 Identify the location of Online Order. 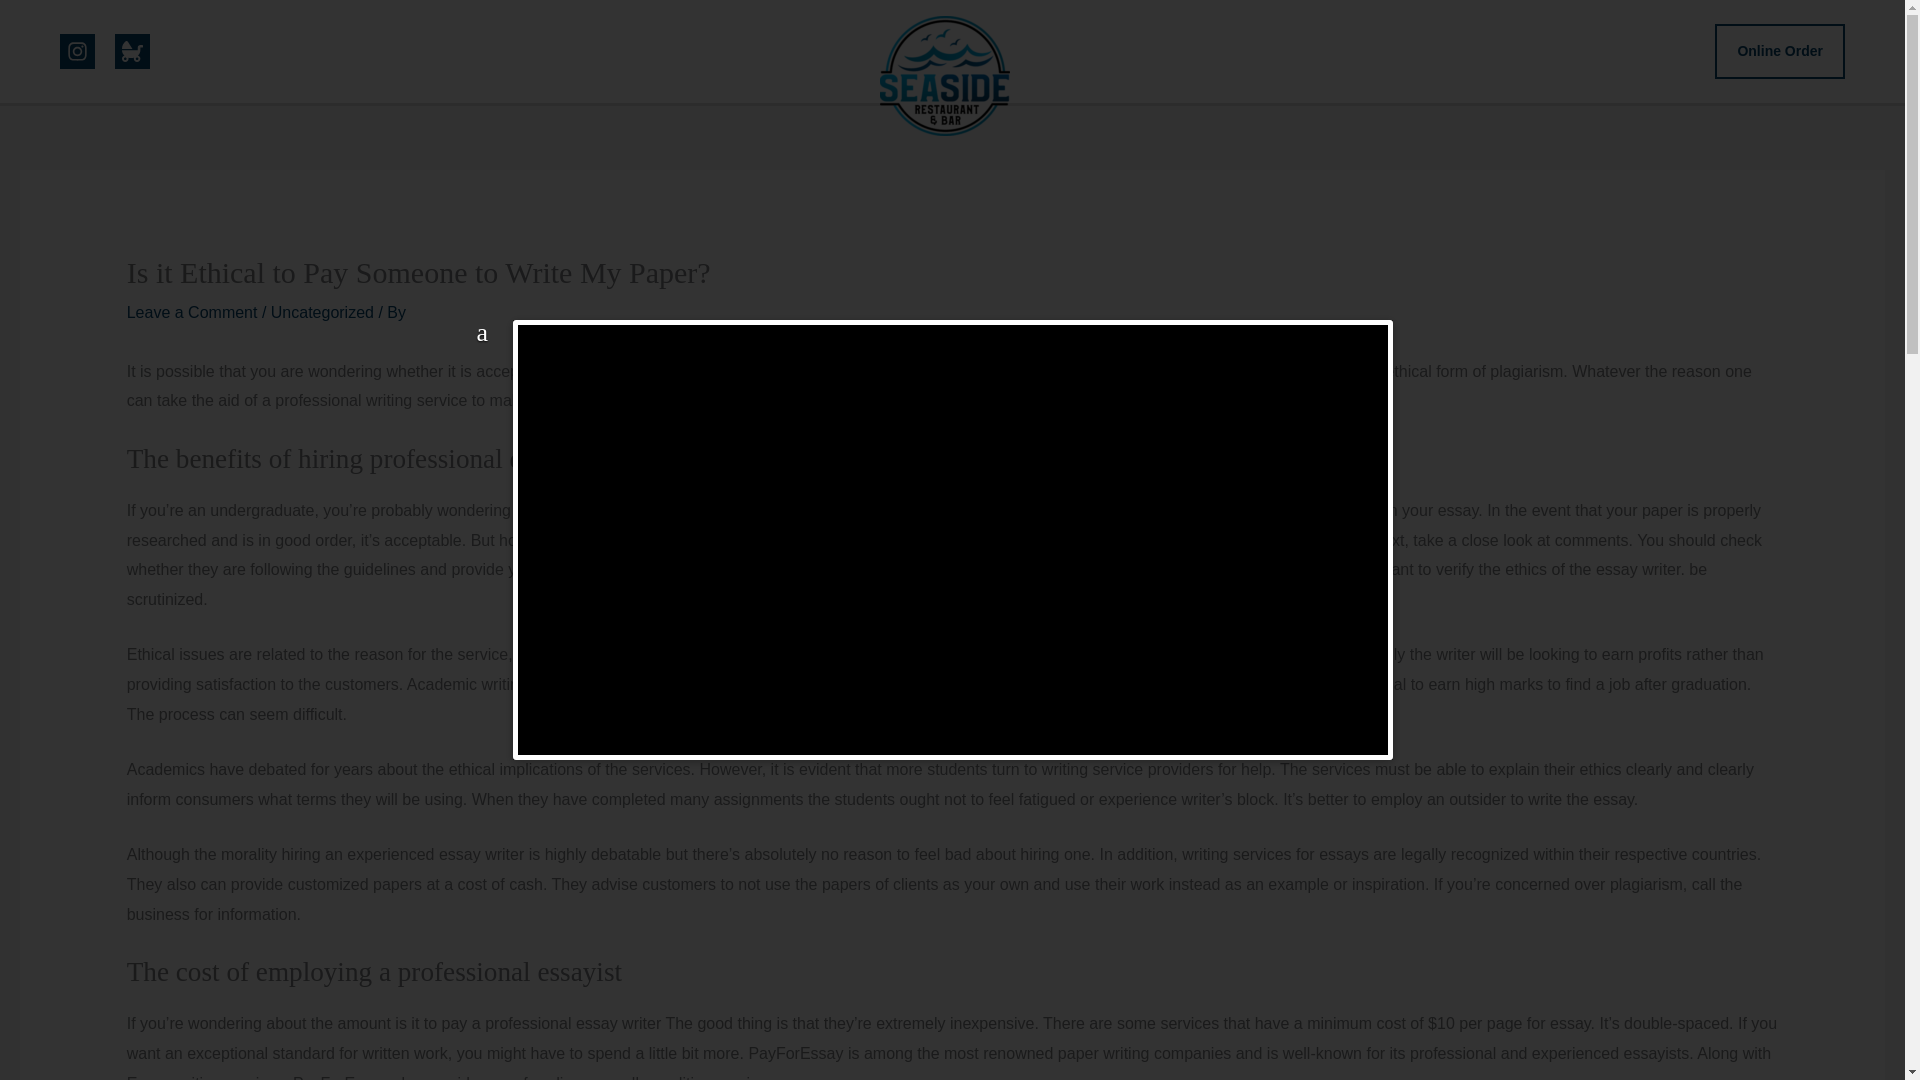
(1780, 51).